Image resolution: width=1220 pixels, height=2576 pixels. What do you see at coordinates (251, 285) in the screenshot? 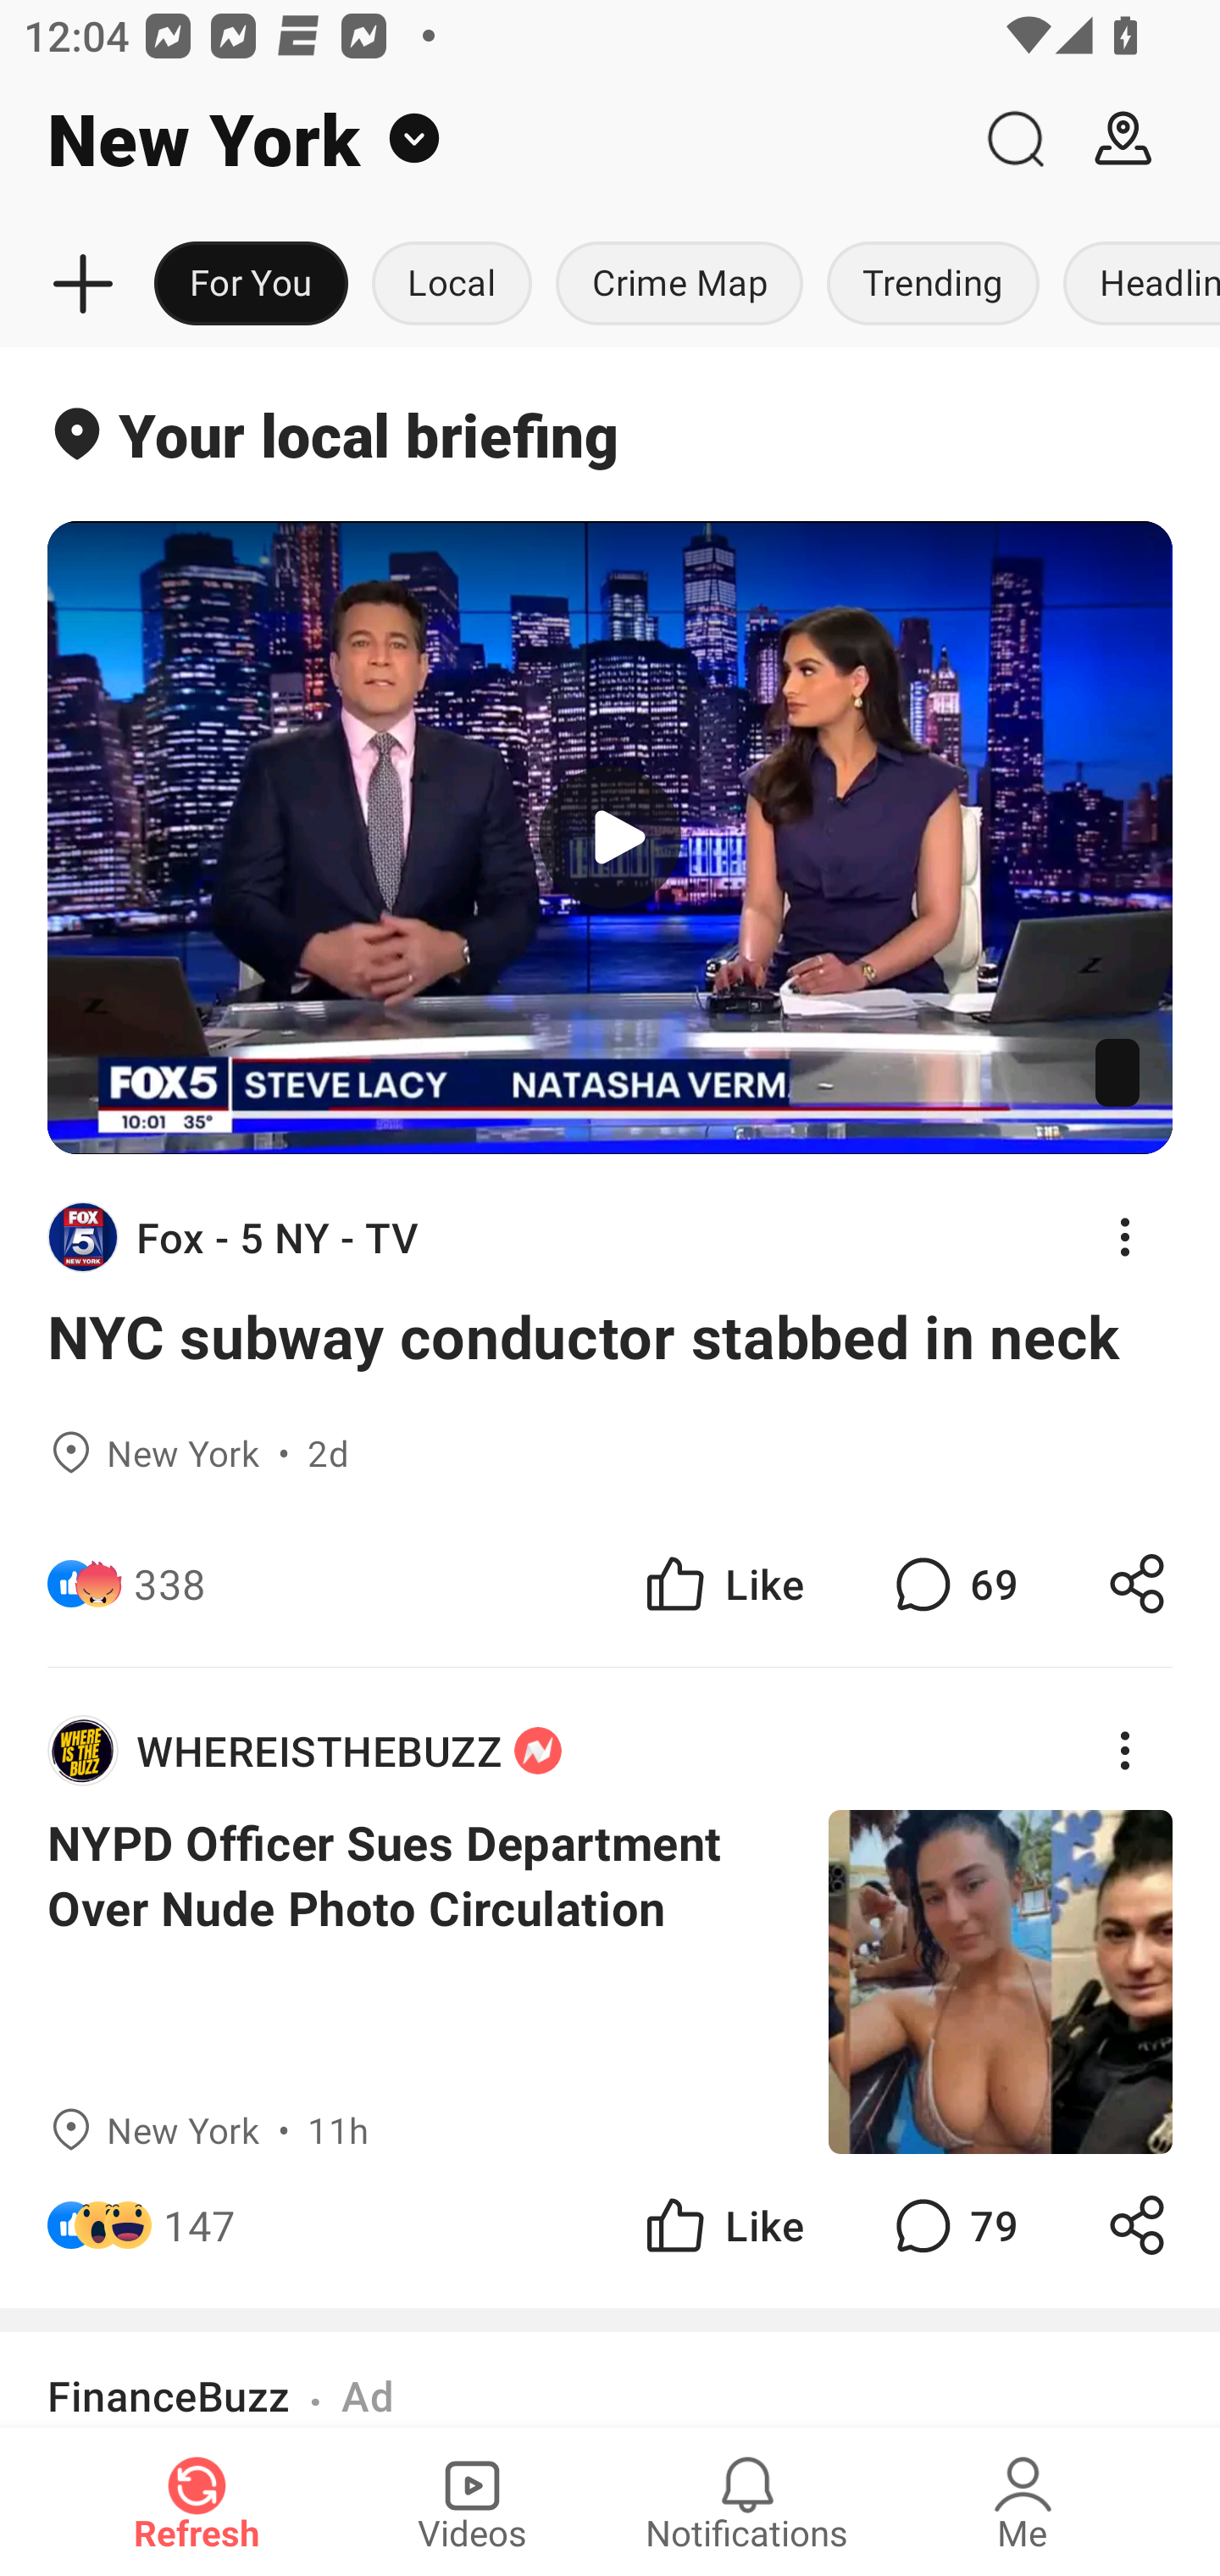
I see `For You` at bounding box center [251, 285].